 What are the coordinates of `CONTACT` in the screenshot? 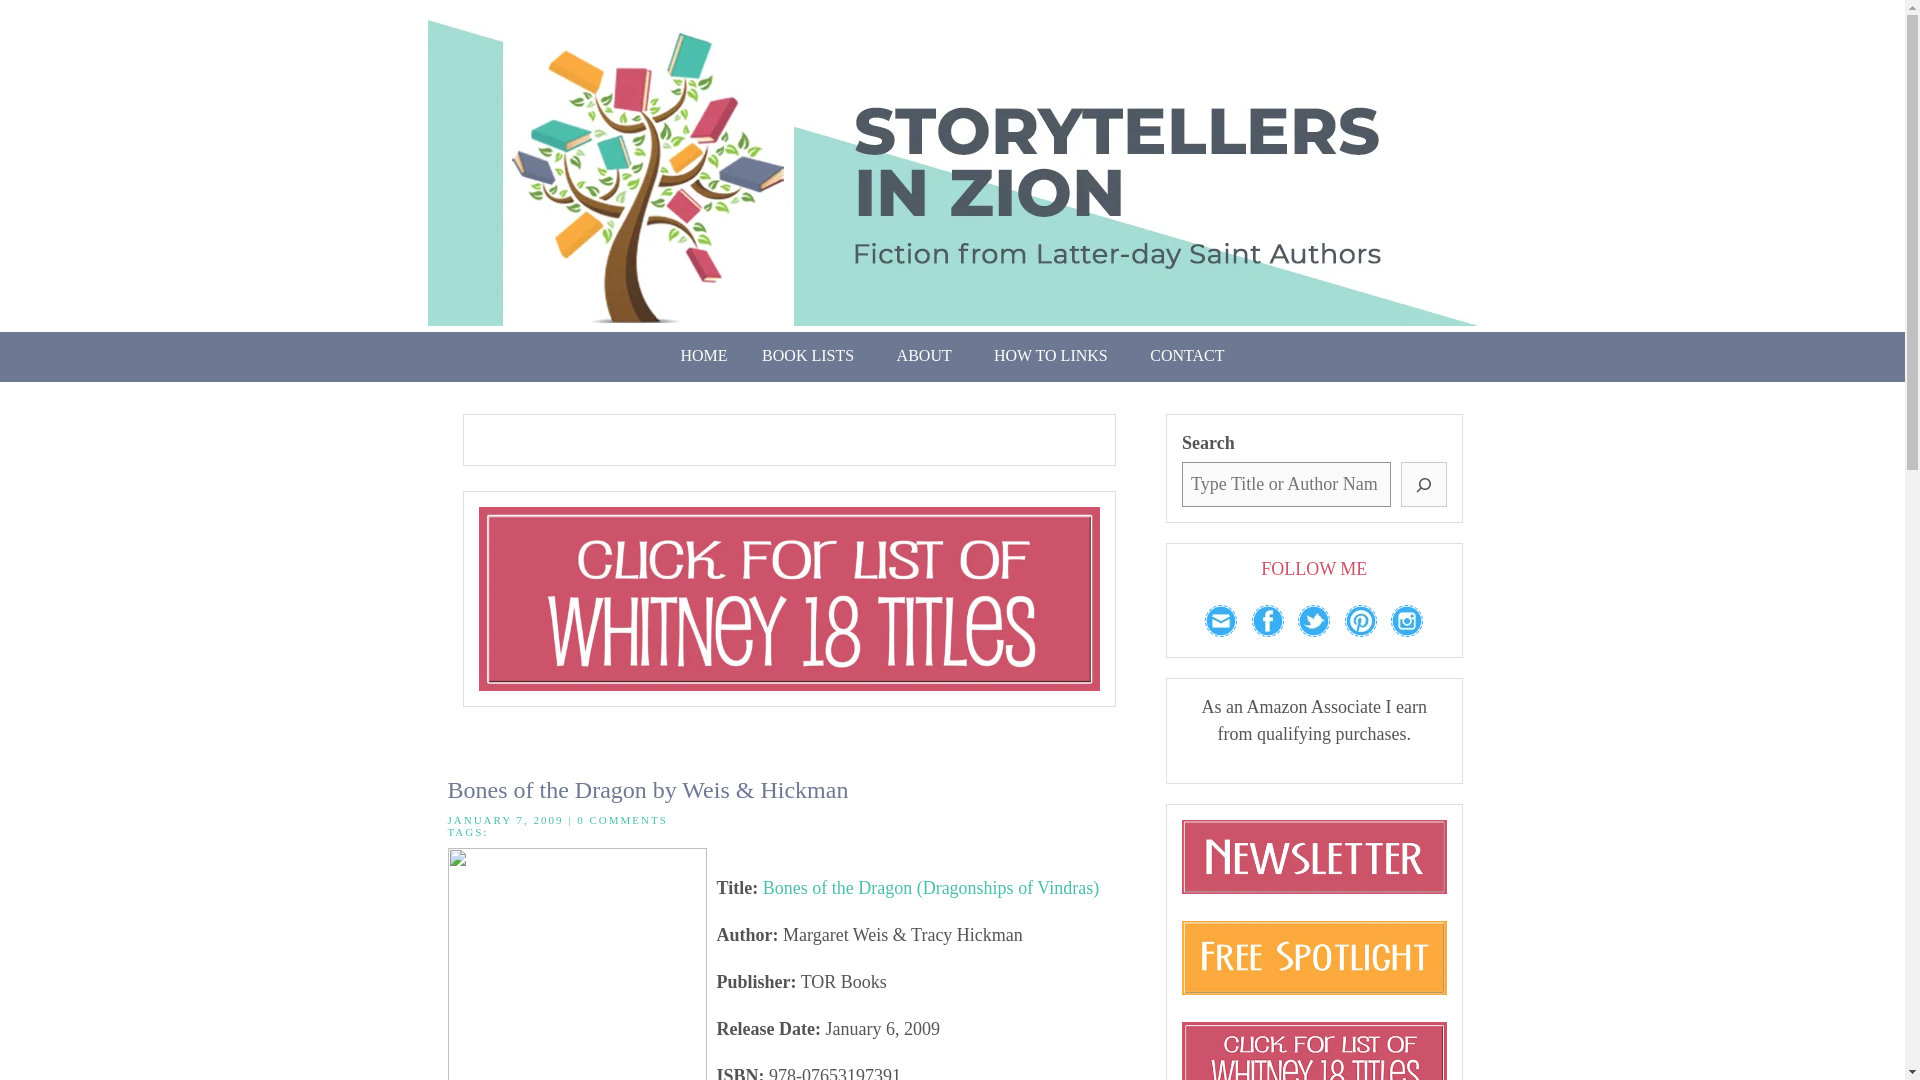 It's located at (1186, 356).